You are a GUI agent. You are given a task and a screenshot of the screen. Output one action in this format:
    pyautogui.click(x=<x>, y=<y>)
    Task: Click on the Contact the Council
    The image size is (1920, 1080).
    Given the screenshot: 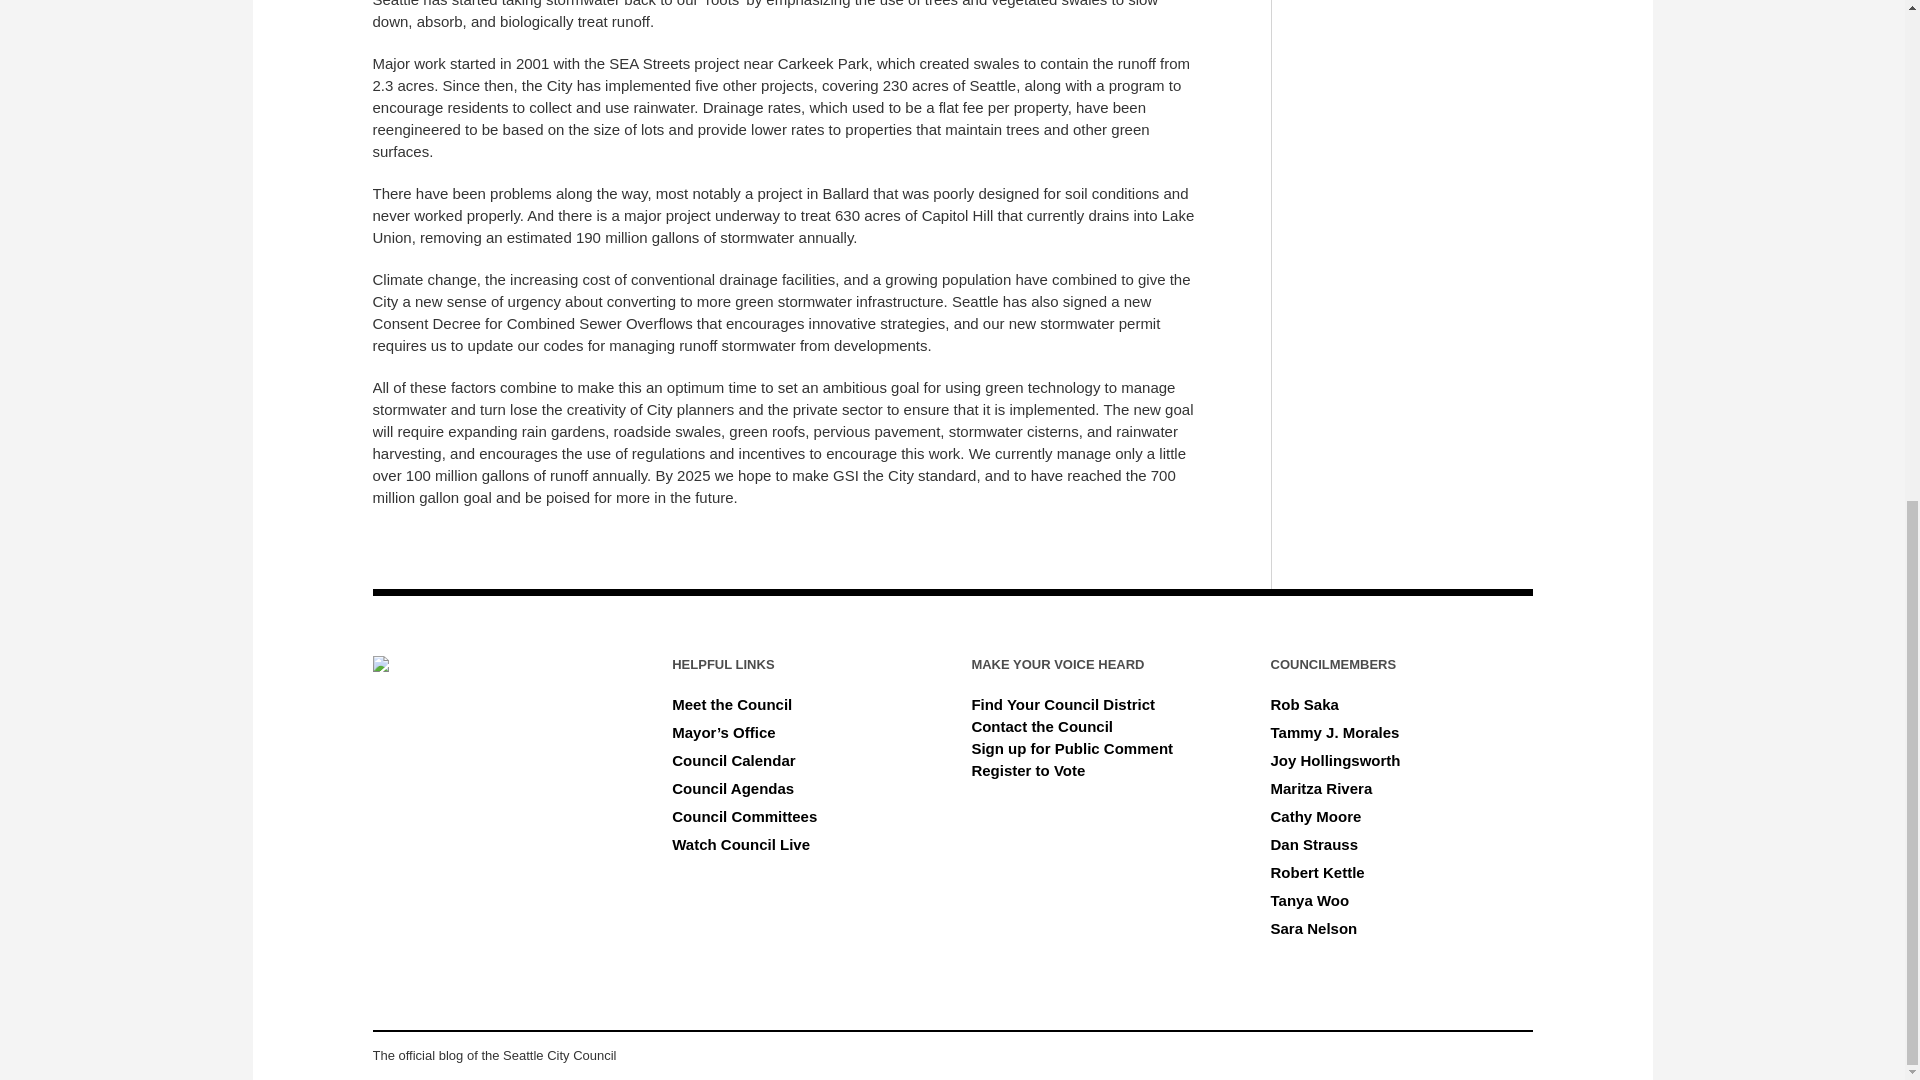 What is the action you would take?
    pyautogui.click(x=1042, y=726)
    